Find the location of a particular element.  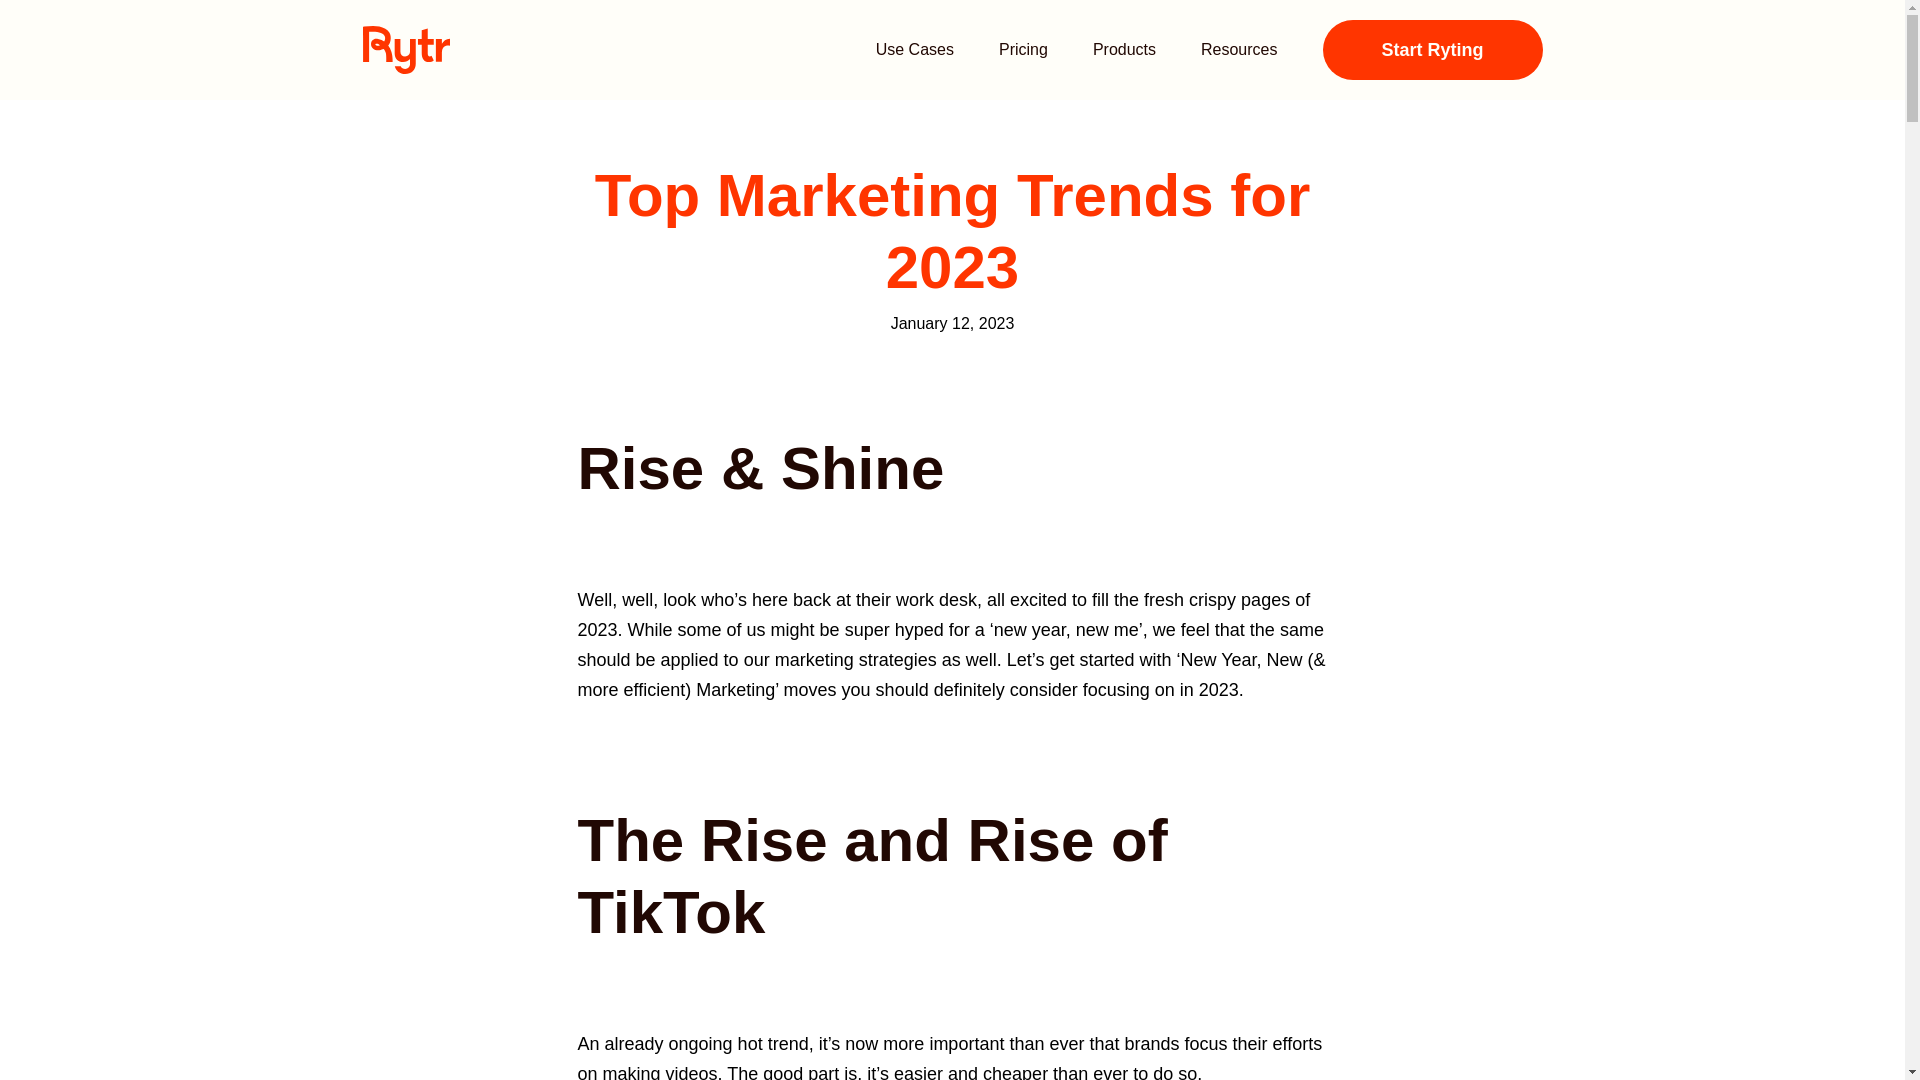

Start Ryting is located at coordinates (1432, 50).